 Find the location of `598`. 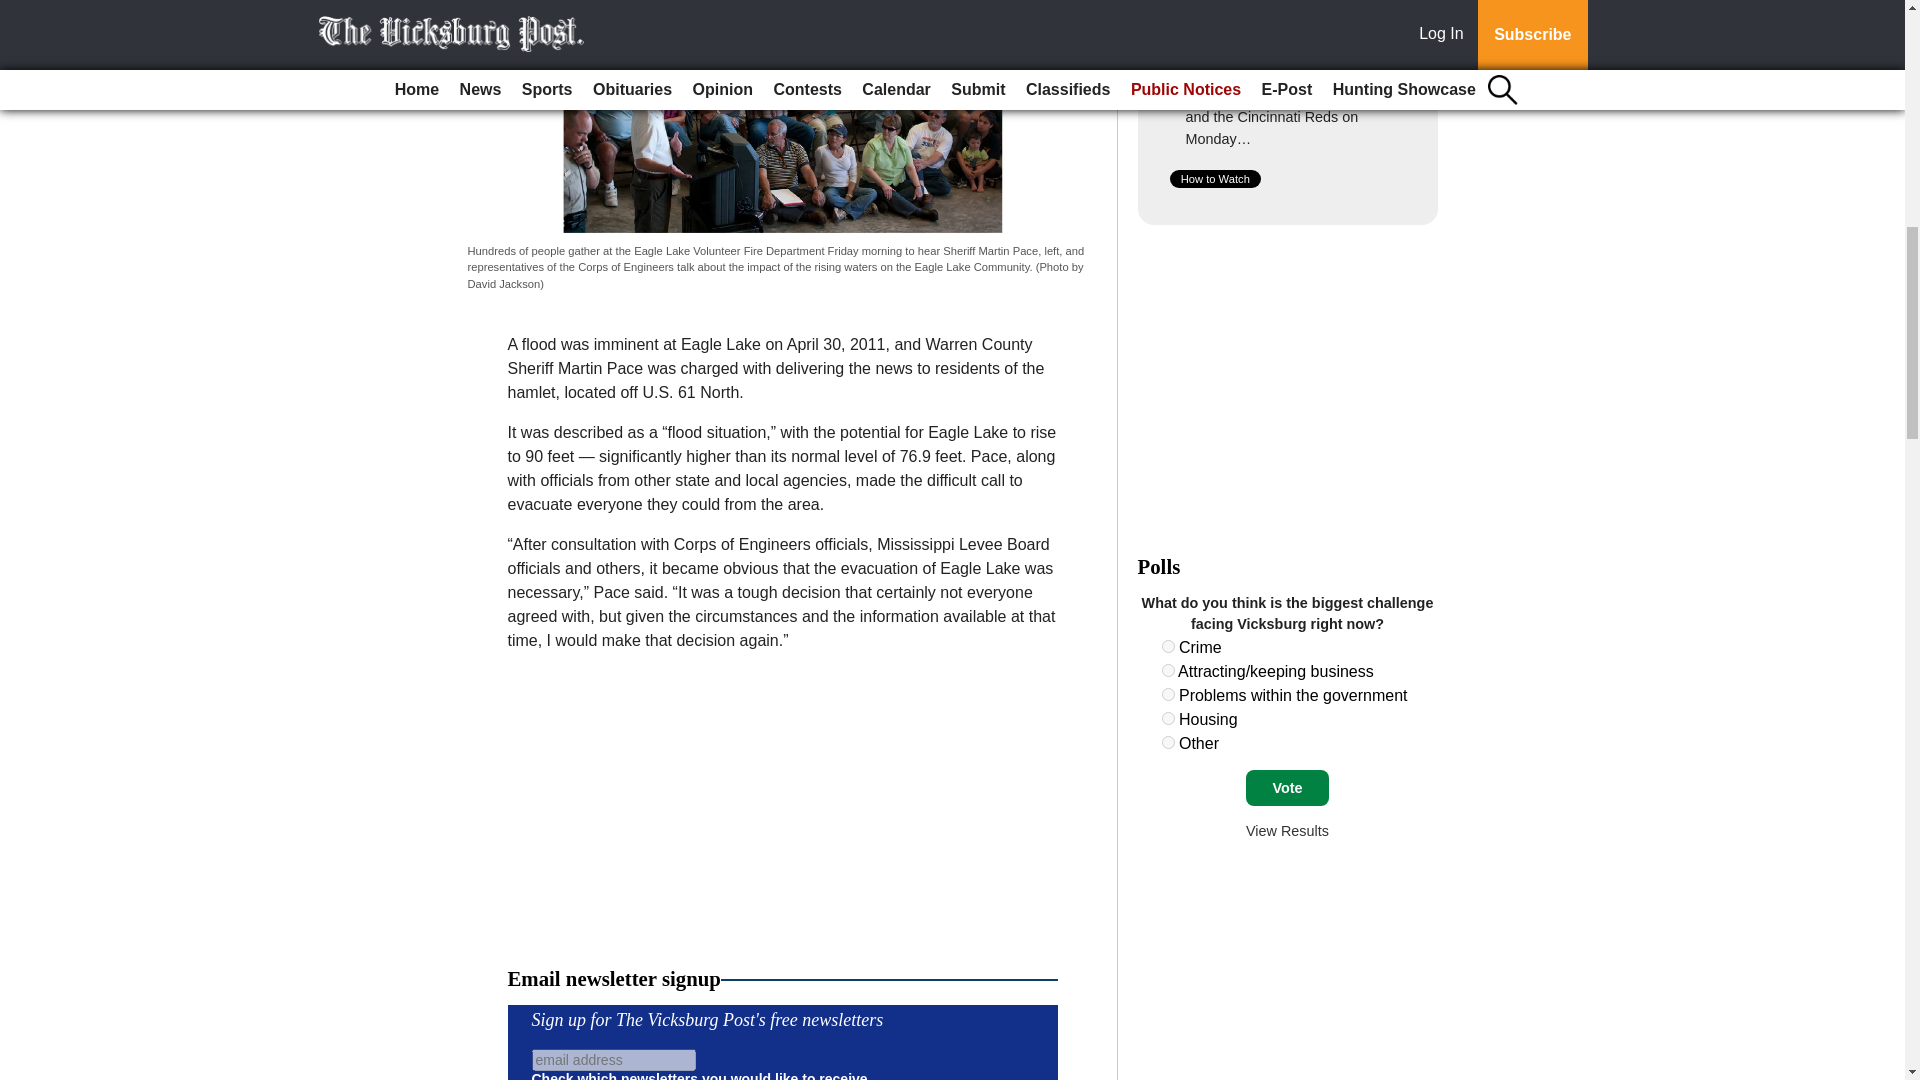

598 is located at coordinates (1168, 670).